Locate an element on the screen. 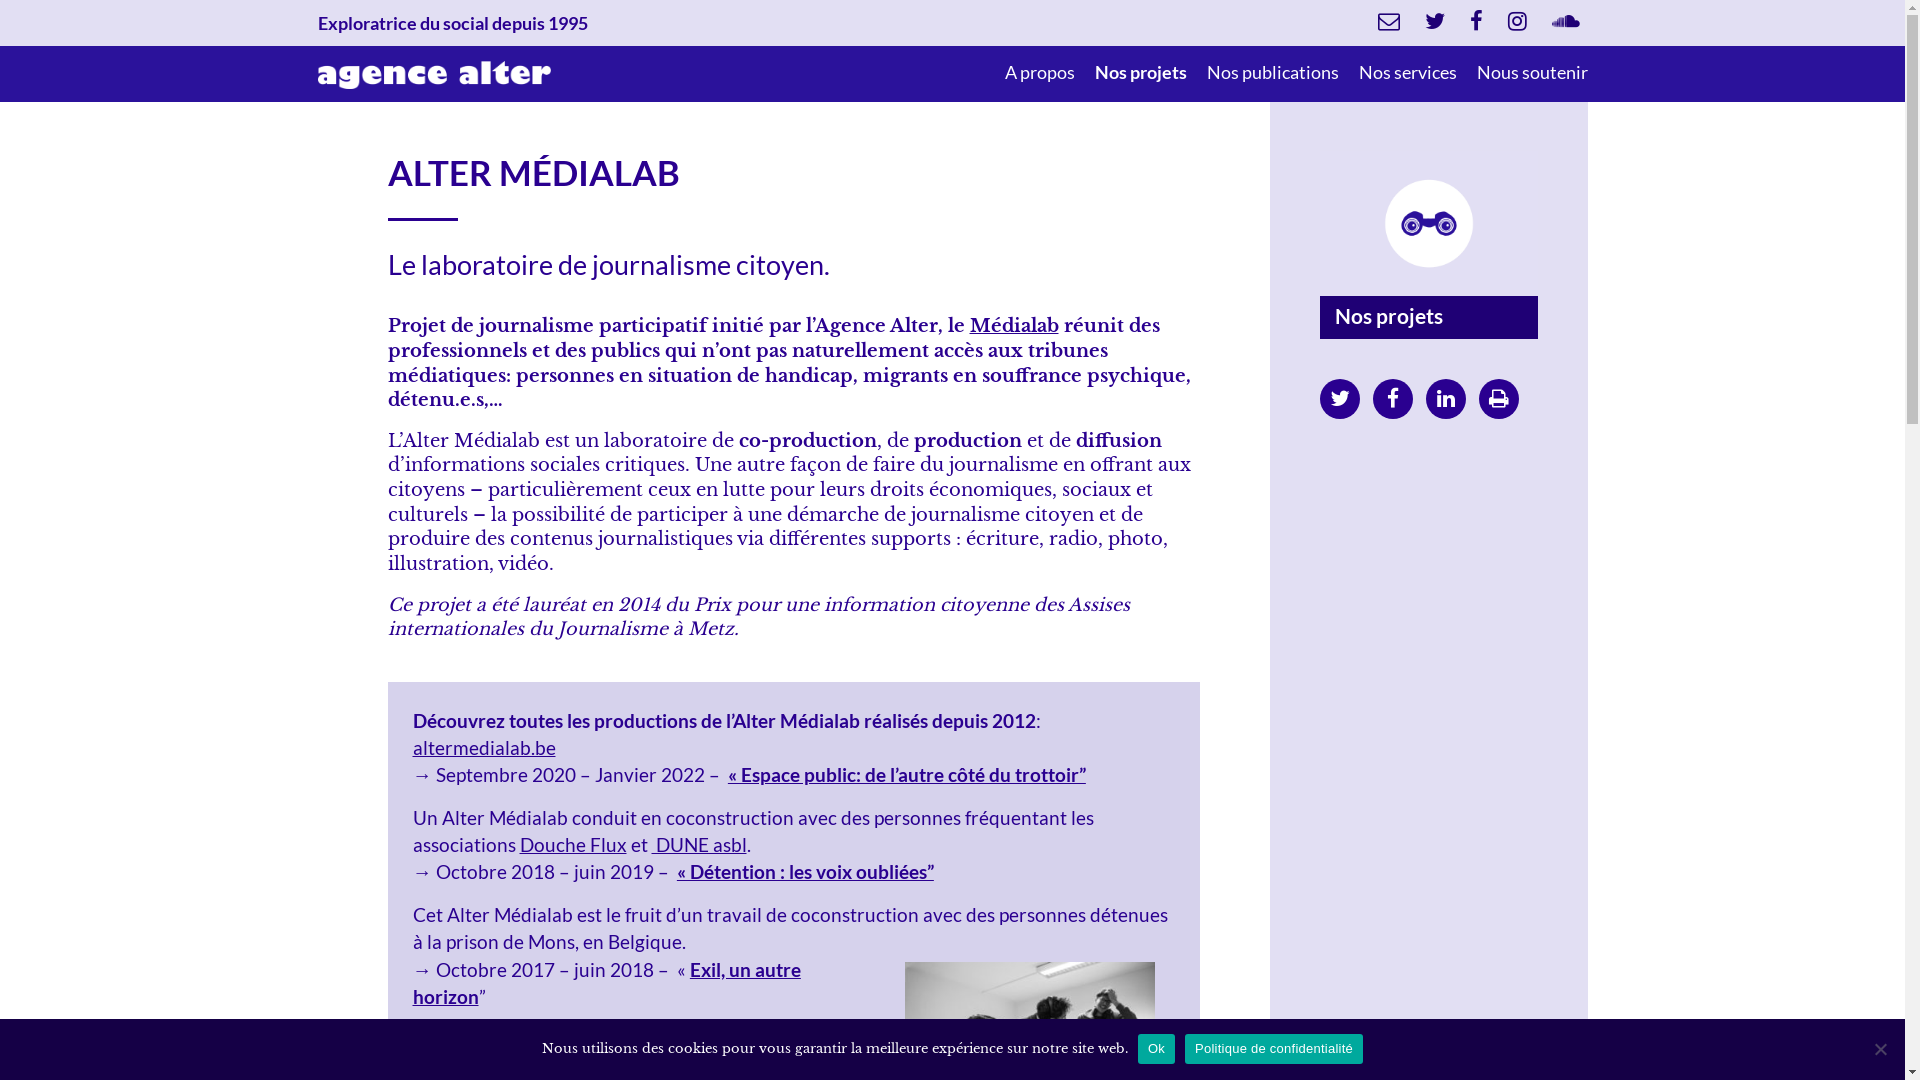 This screenshot has width=1920, height=1080. Non is located at coordinates (1880, 1049).